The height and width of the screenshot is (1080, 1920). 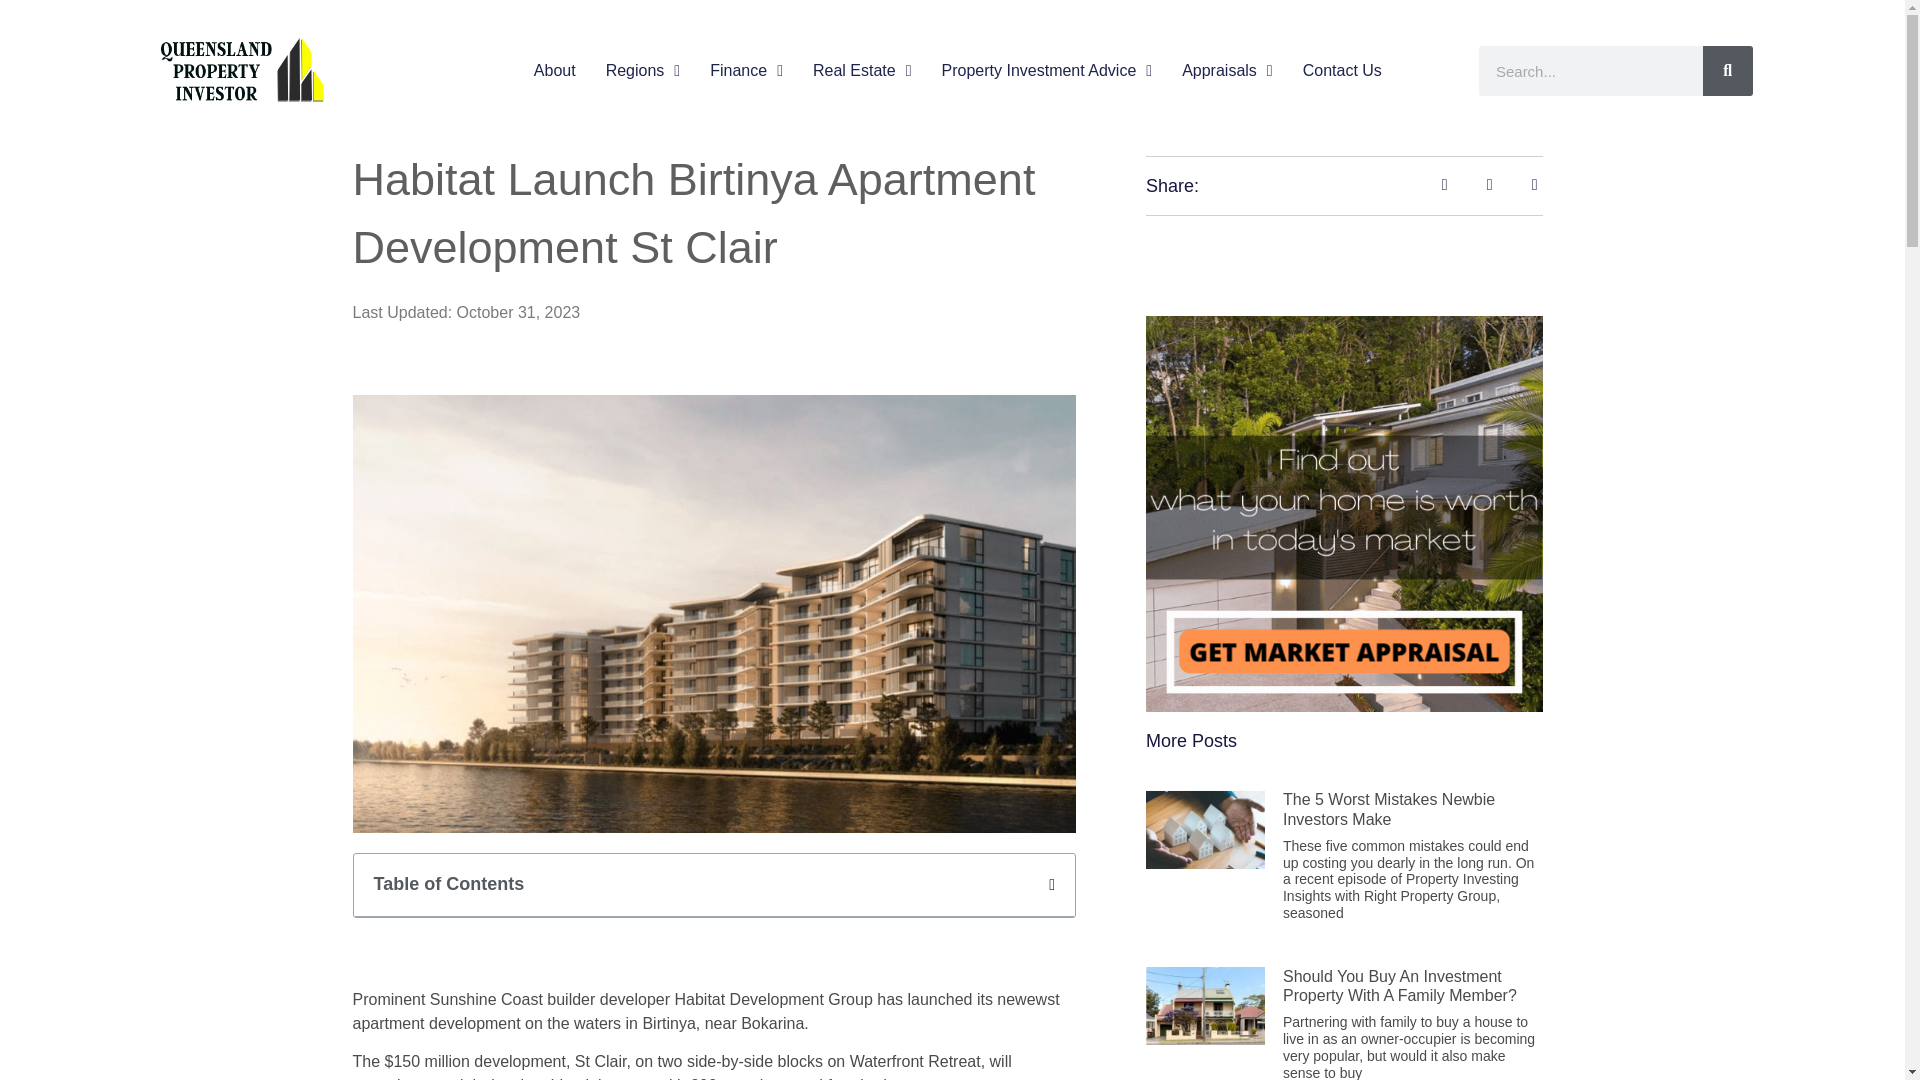 I want to click on About, so click(x=554, y=71).